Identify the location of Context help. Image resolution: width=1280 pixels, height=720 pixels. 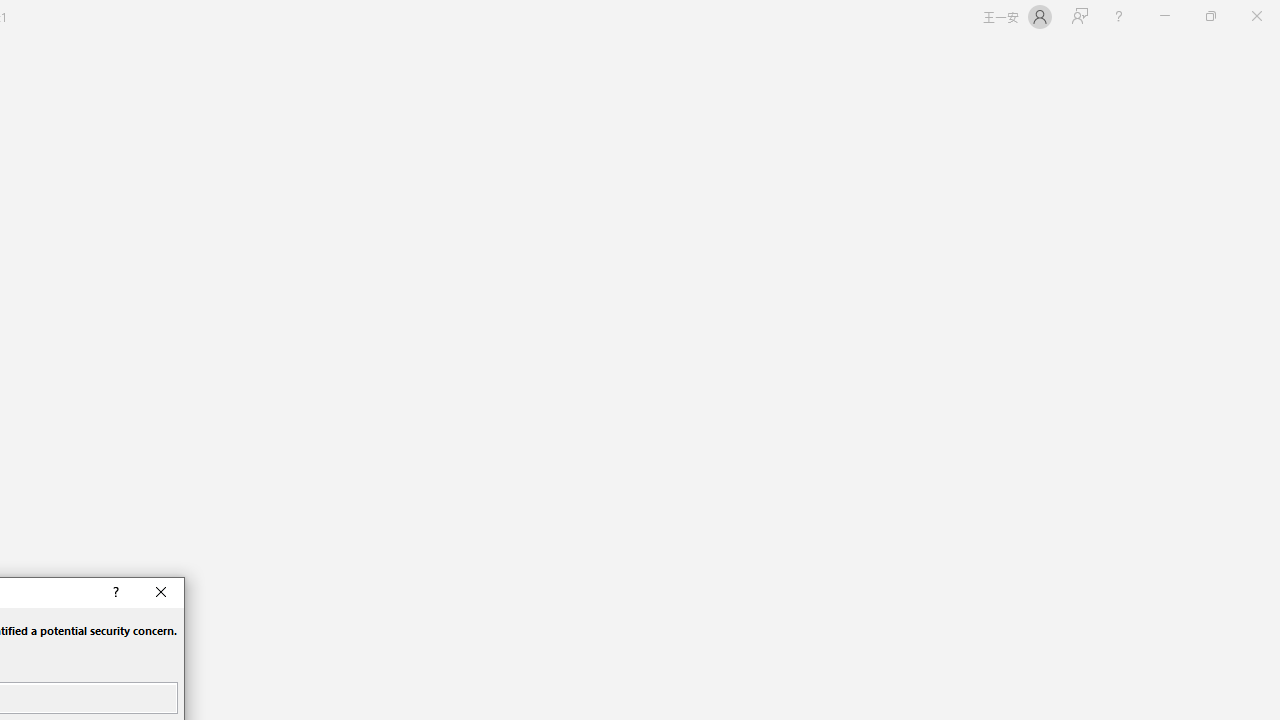
(114, 592).